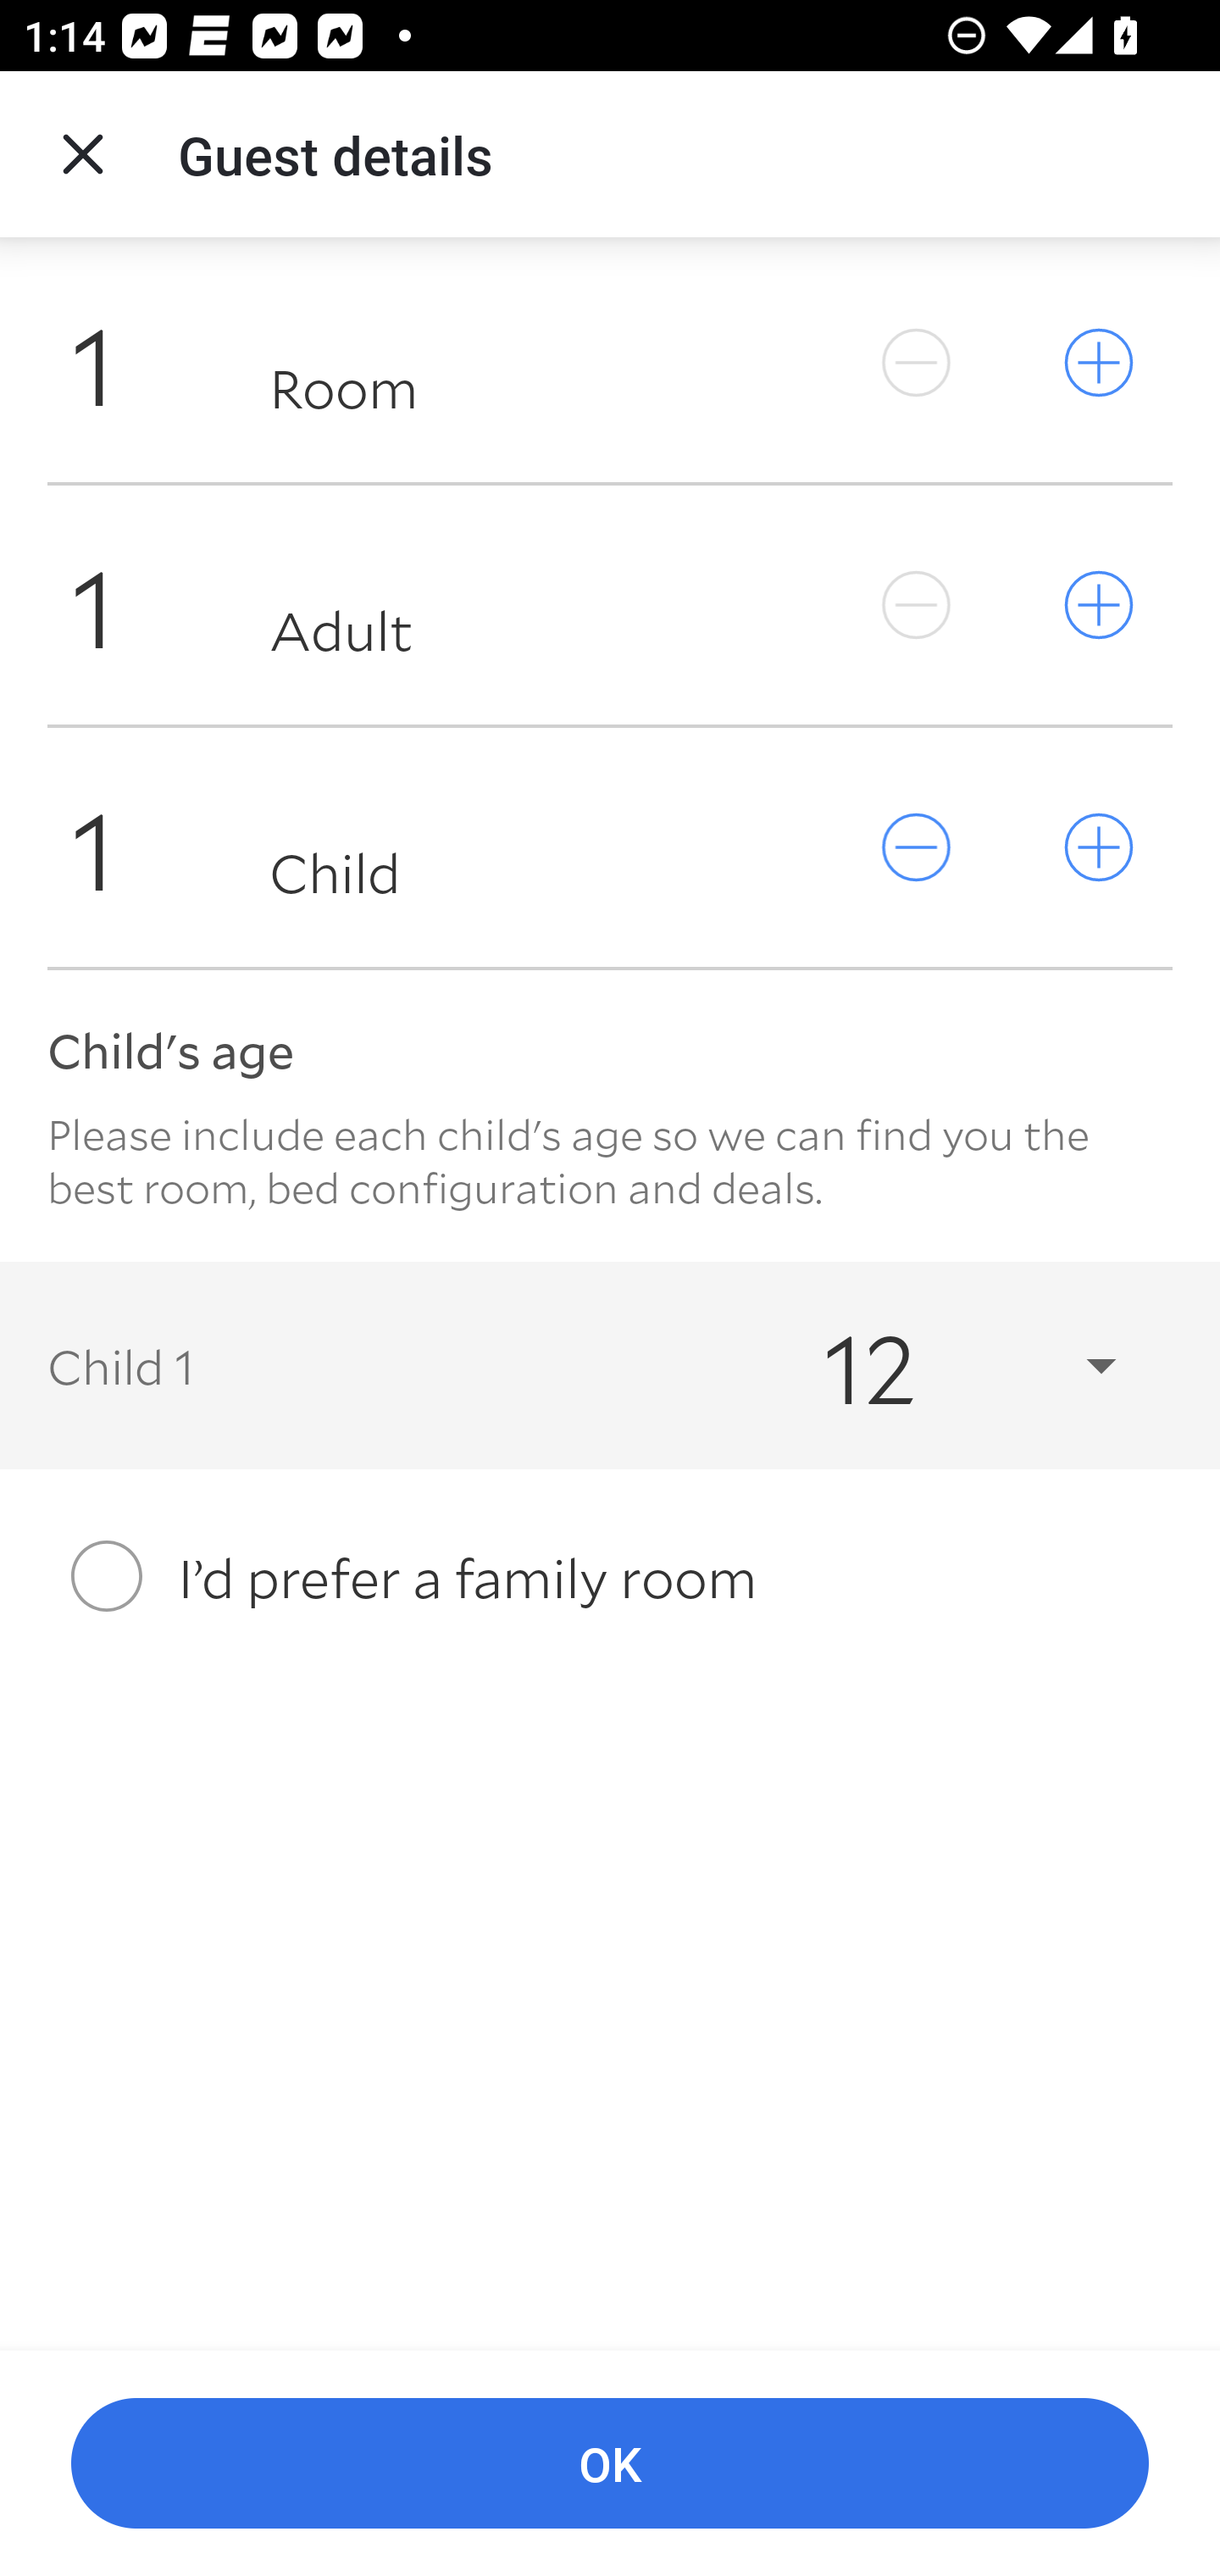 The height and width of the screenshot is (2576, 1220). Describe the element at coordinates (610, 1576) in the screenshot. I see `I’d prefer a family room` at that location.